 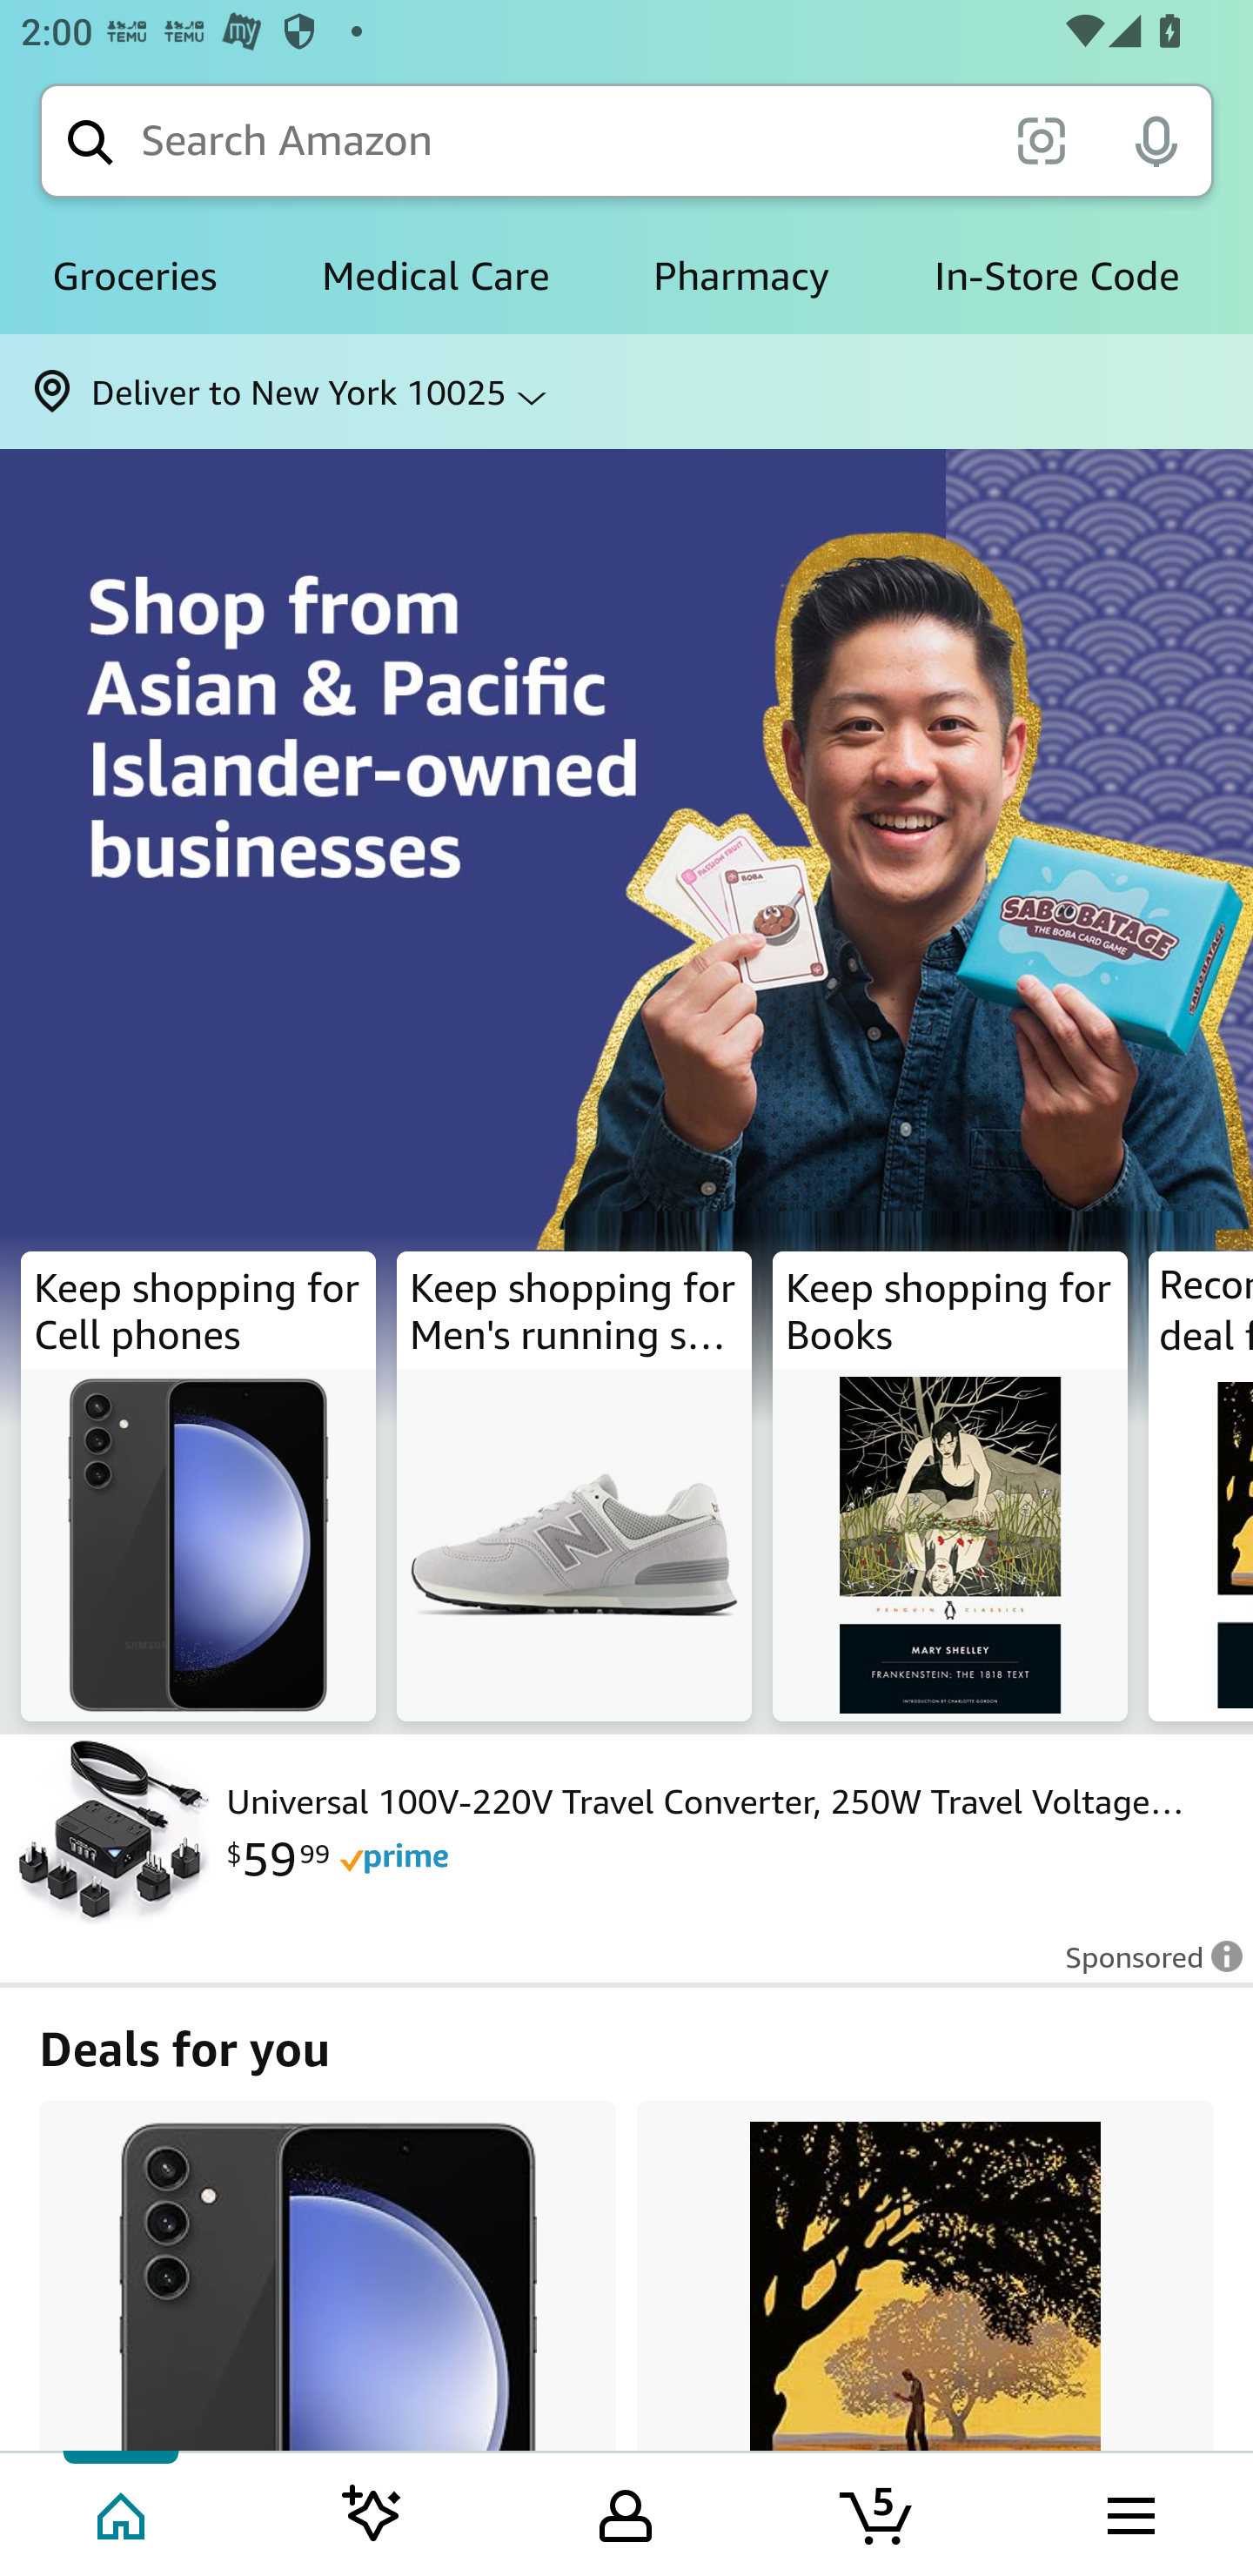 What do you see at coordinates (626, 2512) in the screenshot?
I see `Your Amazon.com Tab 3 of 5` at bounding box center [626, 2512].